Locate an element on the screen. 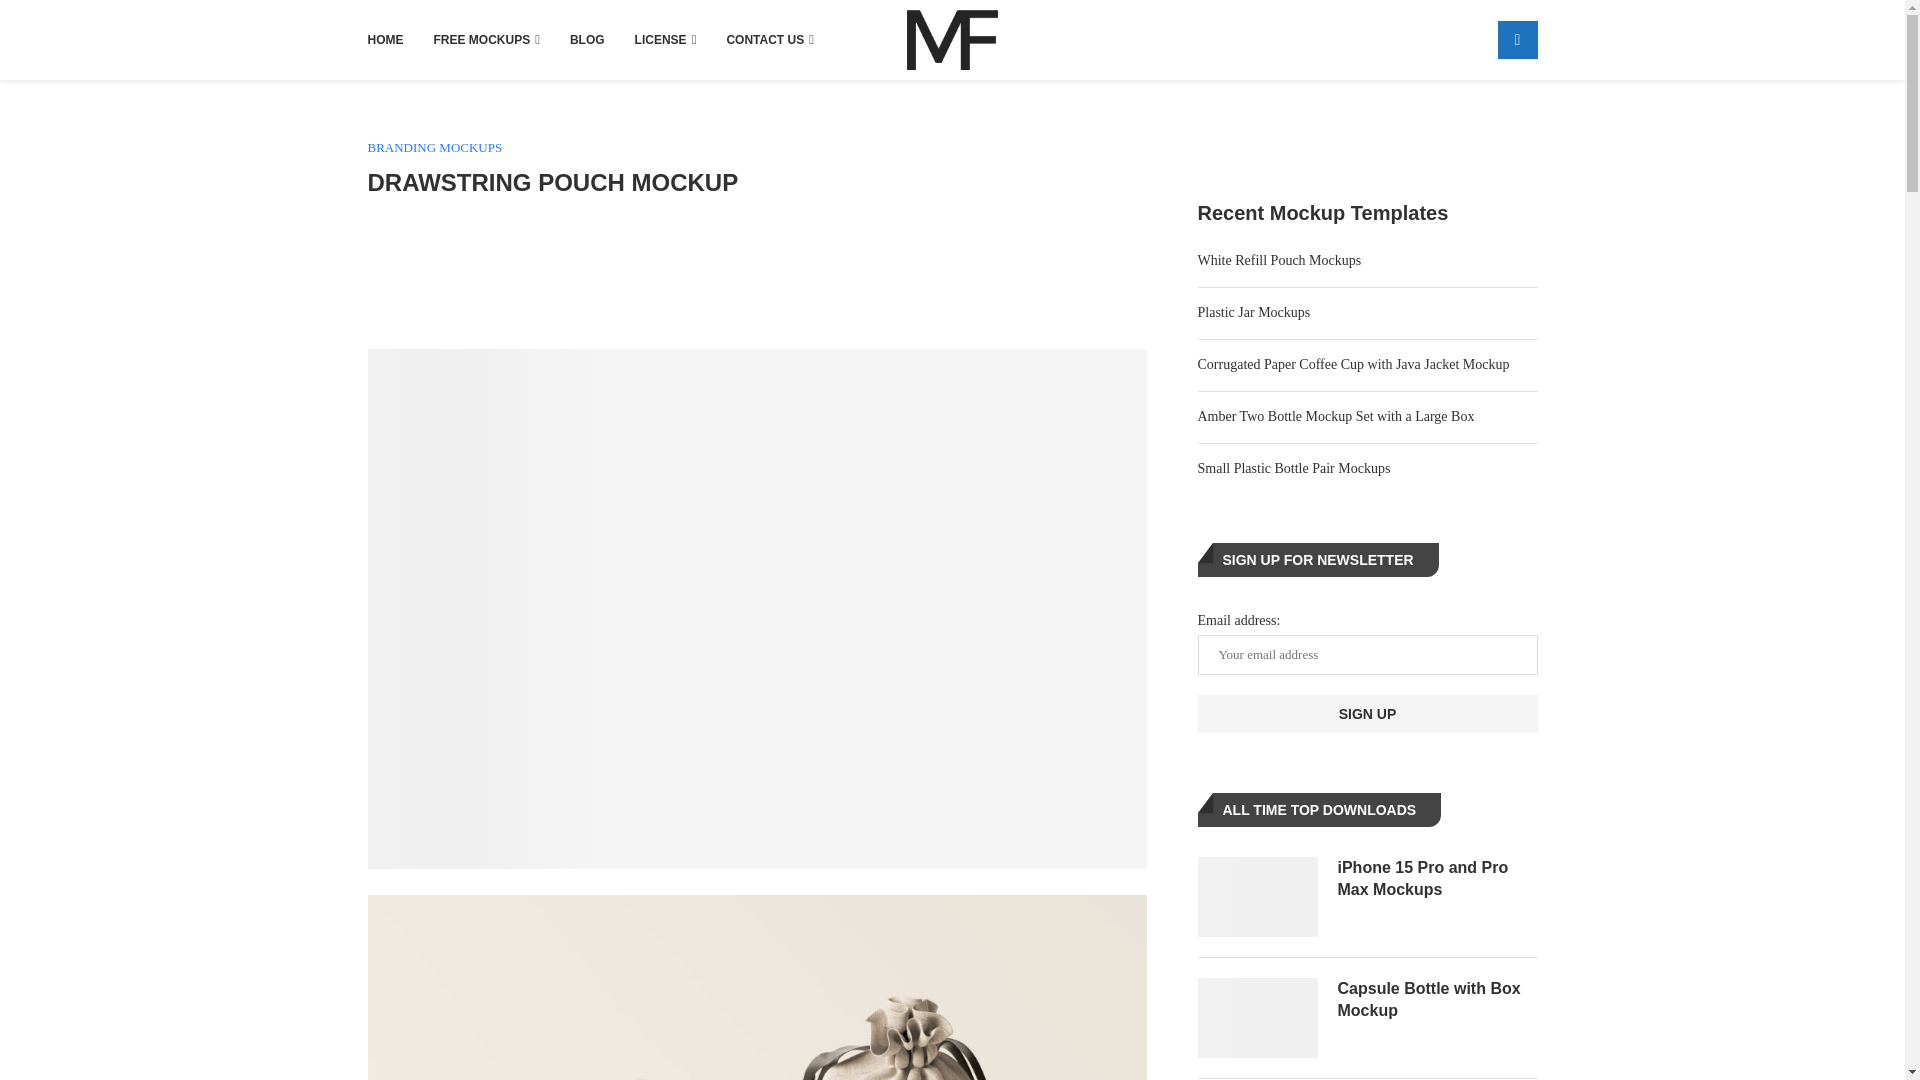  LICENSE is located at coordinates (666, 40).